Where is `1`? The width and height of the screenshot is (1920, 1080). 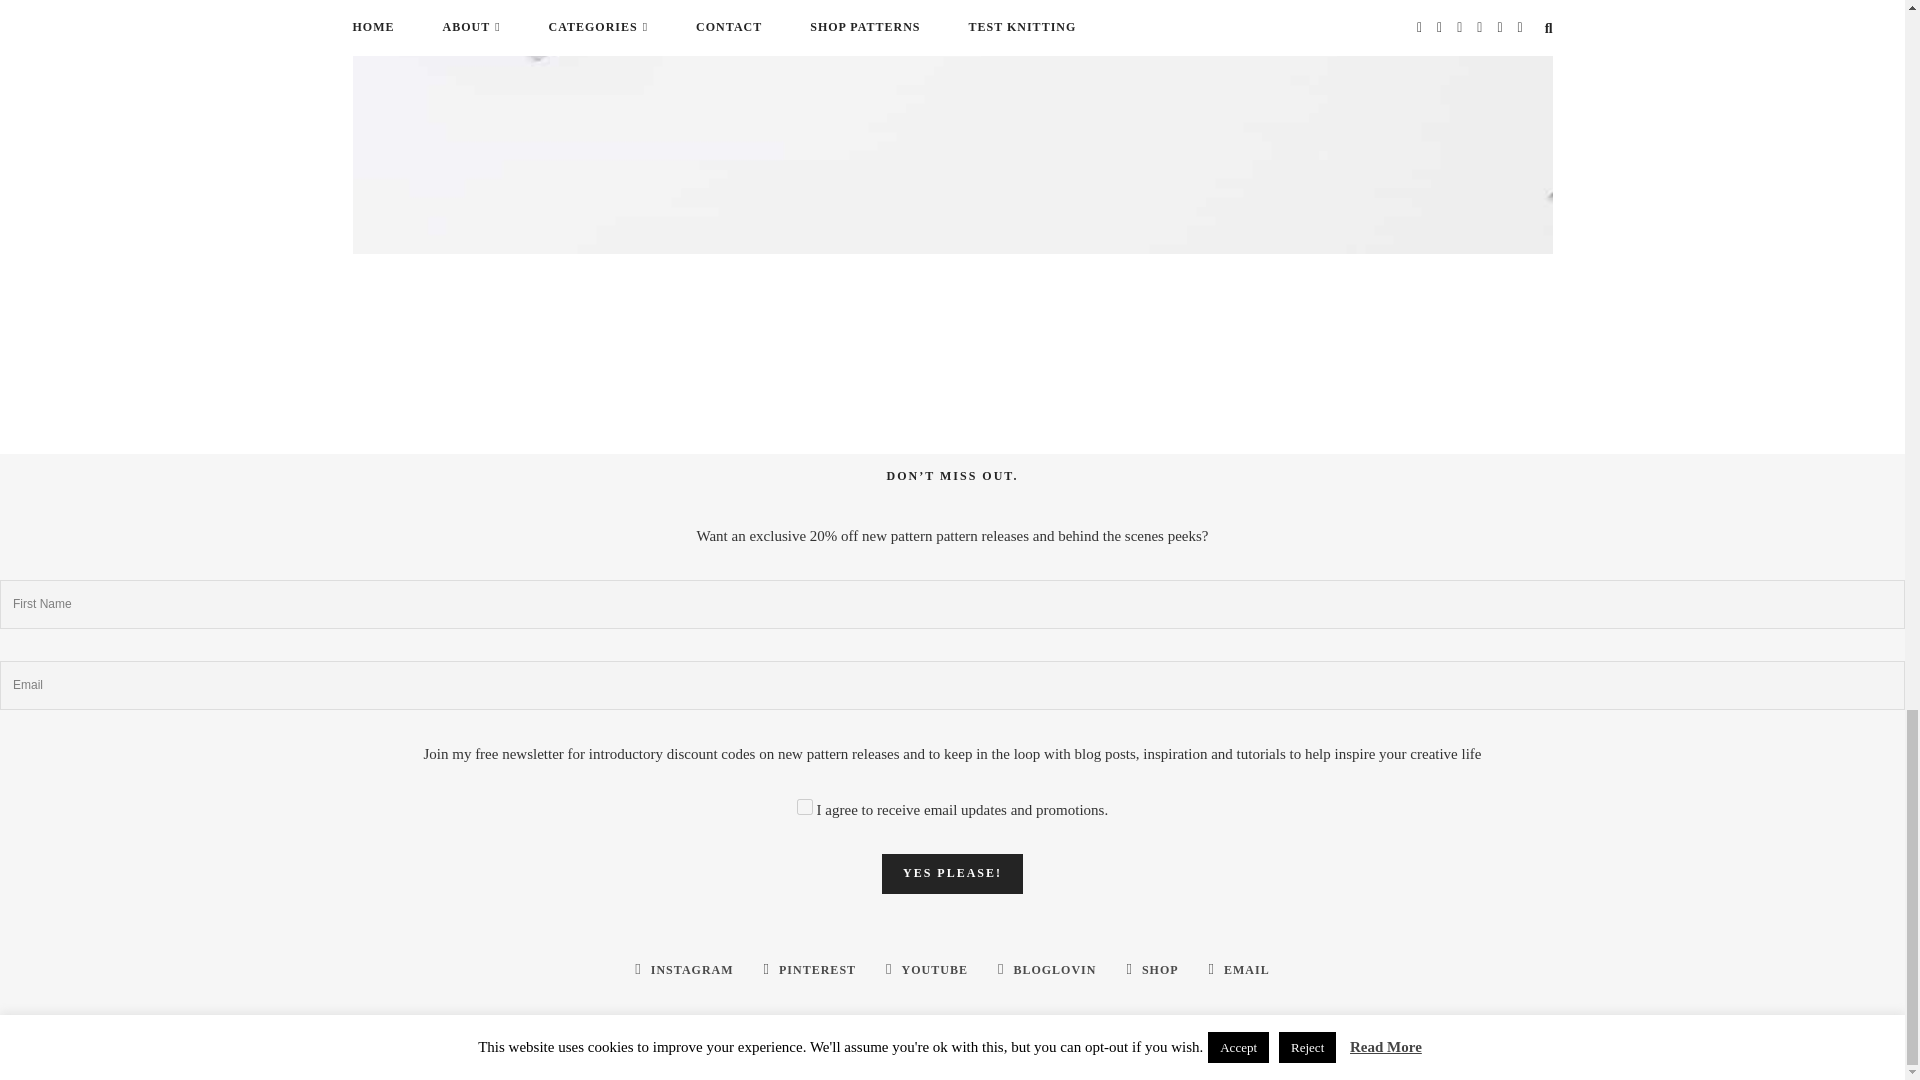
1 is located at coordinates (804, 807).